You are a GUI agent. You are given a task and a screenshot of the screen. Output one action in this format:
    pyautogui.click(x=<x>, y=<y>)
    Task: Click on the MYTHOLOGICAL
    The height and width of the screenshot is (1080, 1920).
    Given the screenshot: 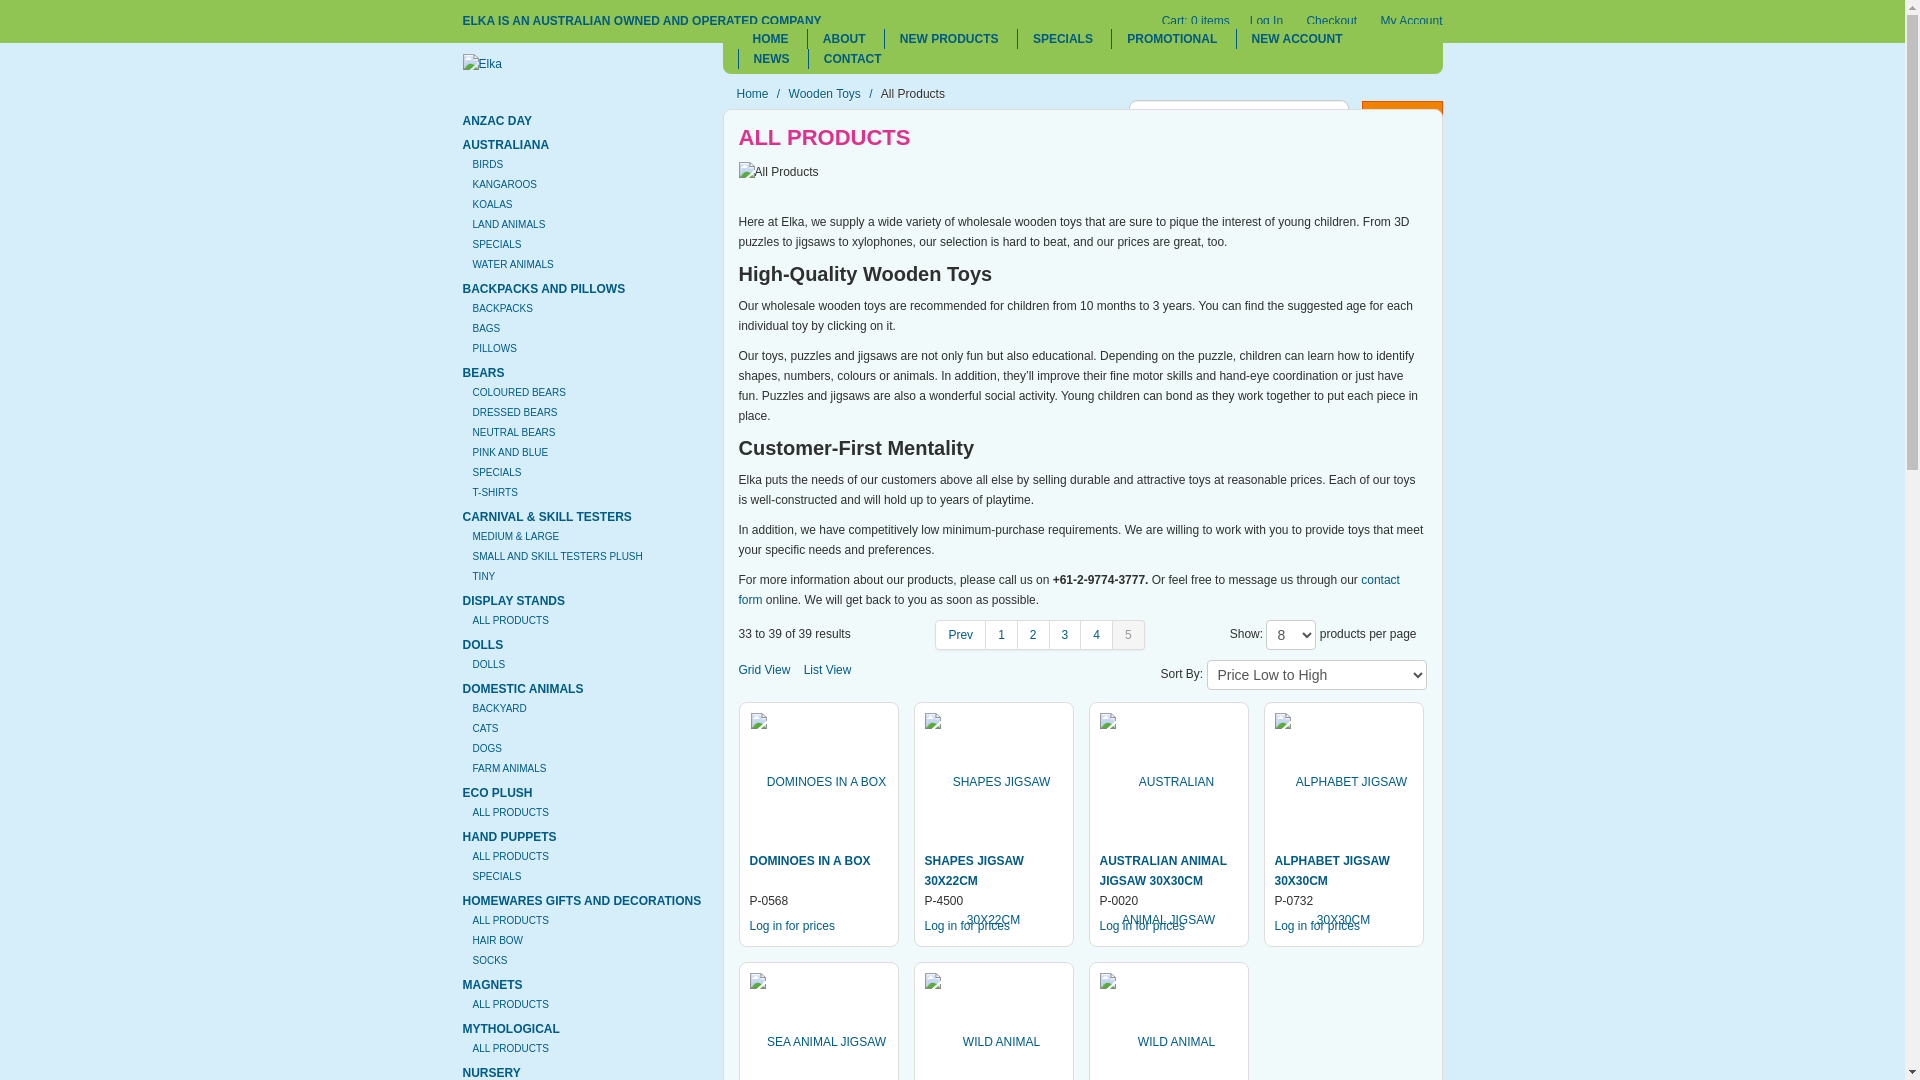 What is the action you would take?
    pyautogui.click(x=510, y=1029)
    